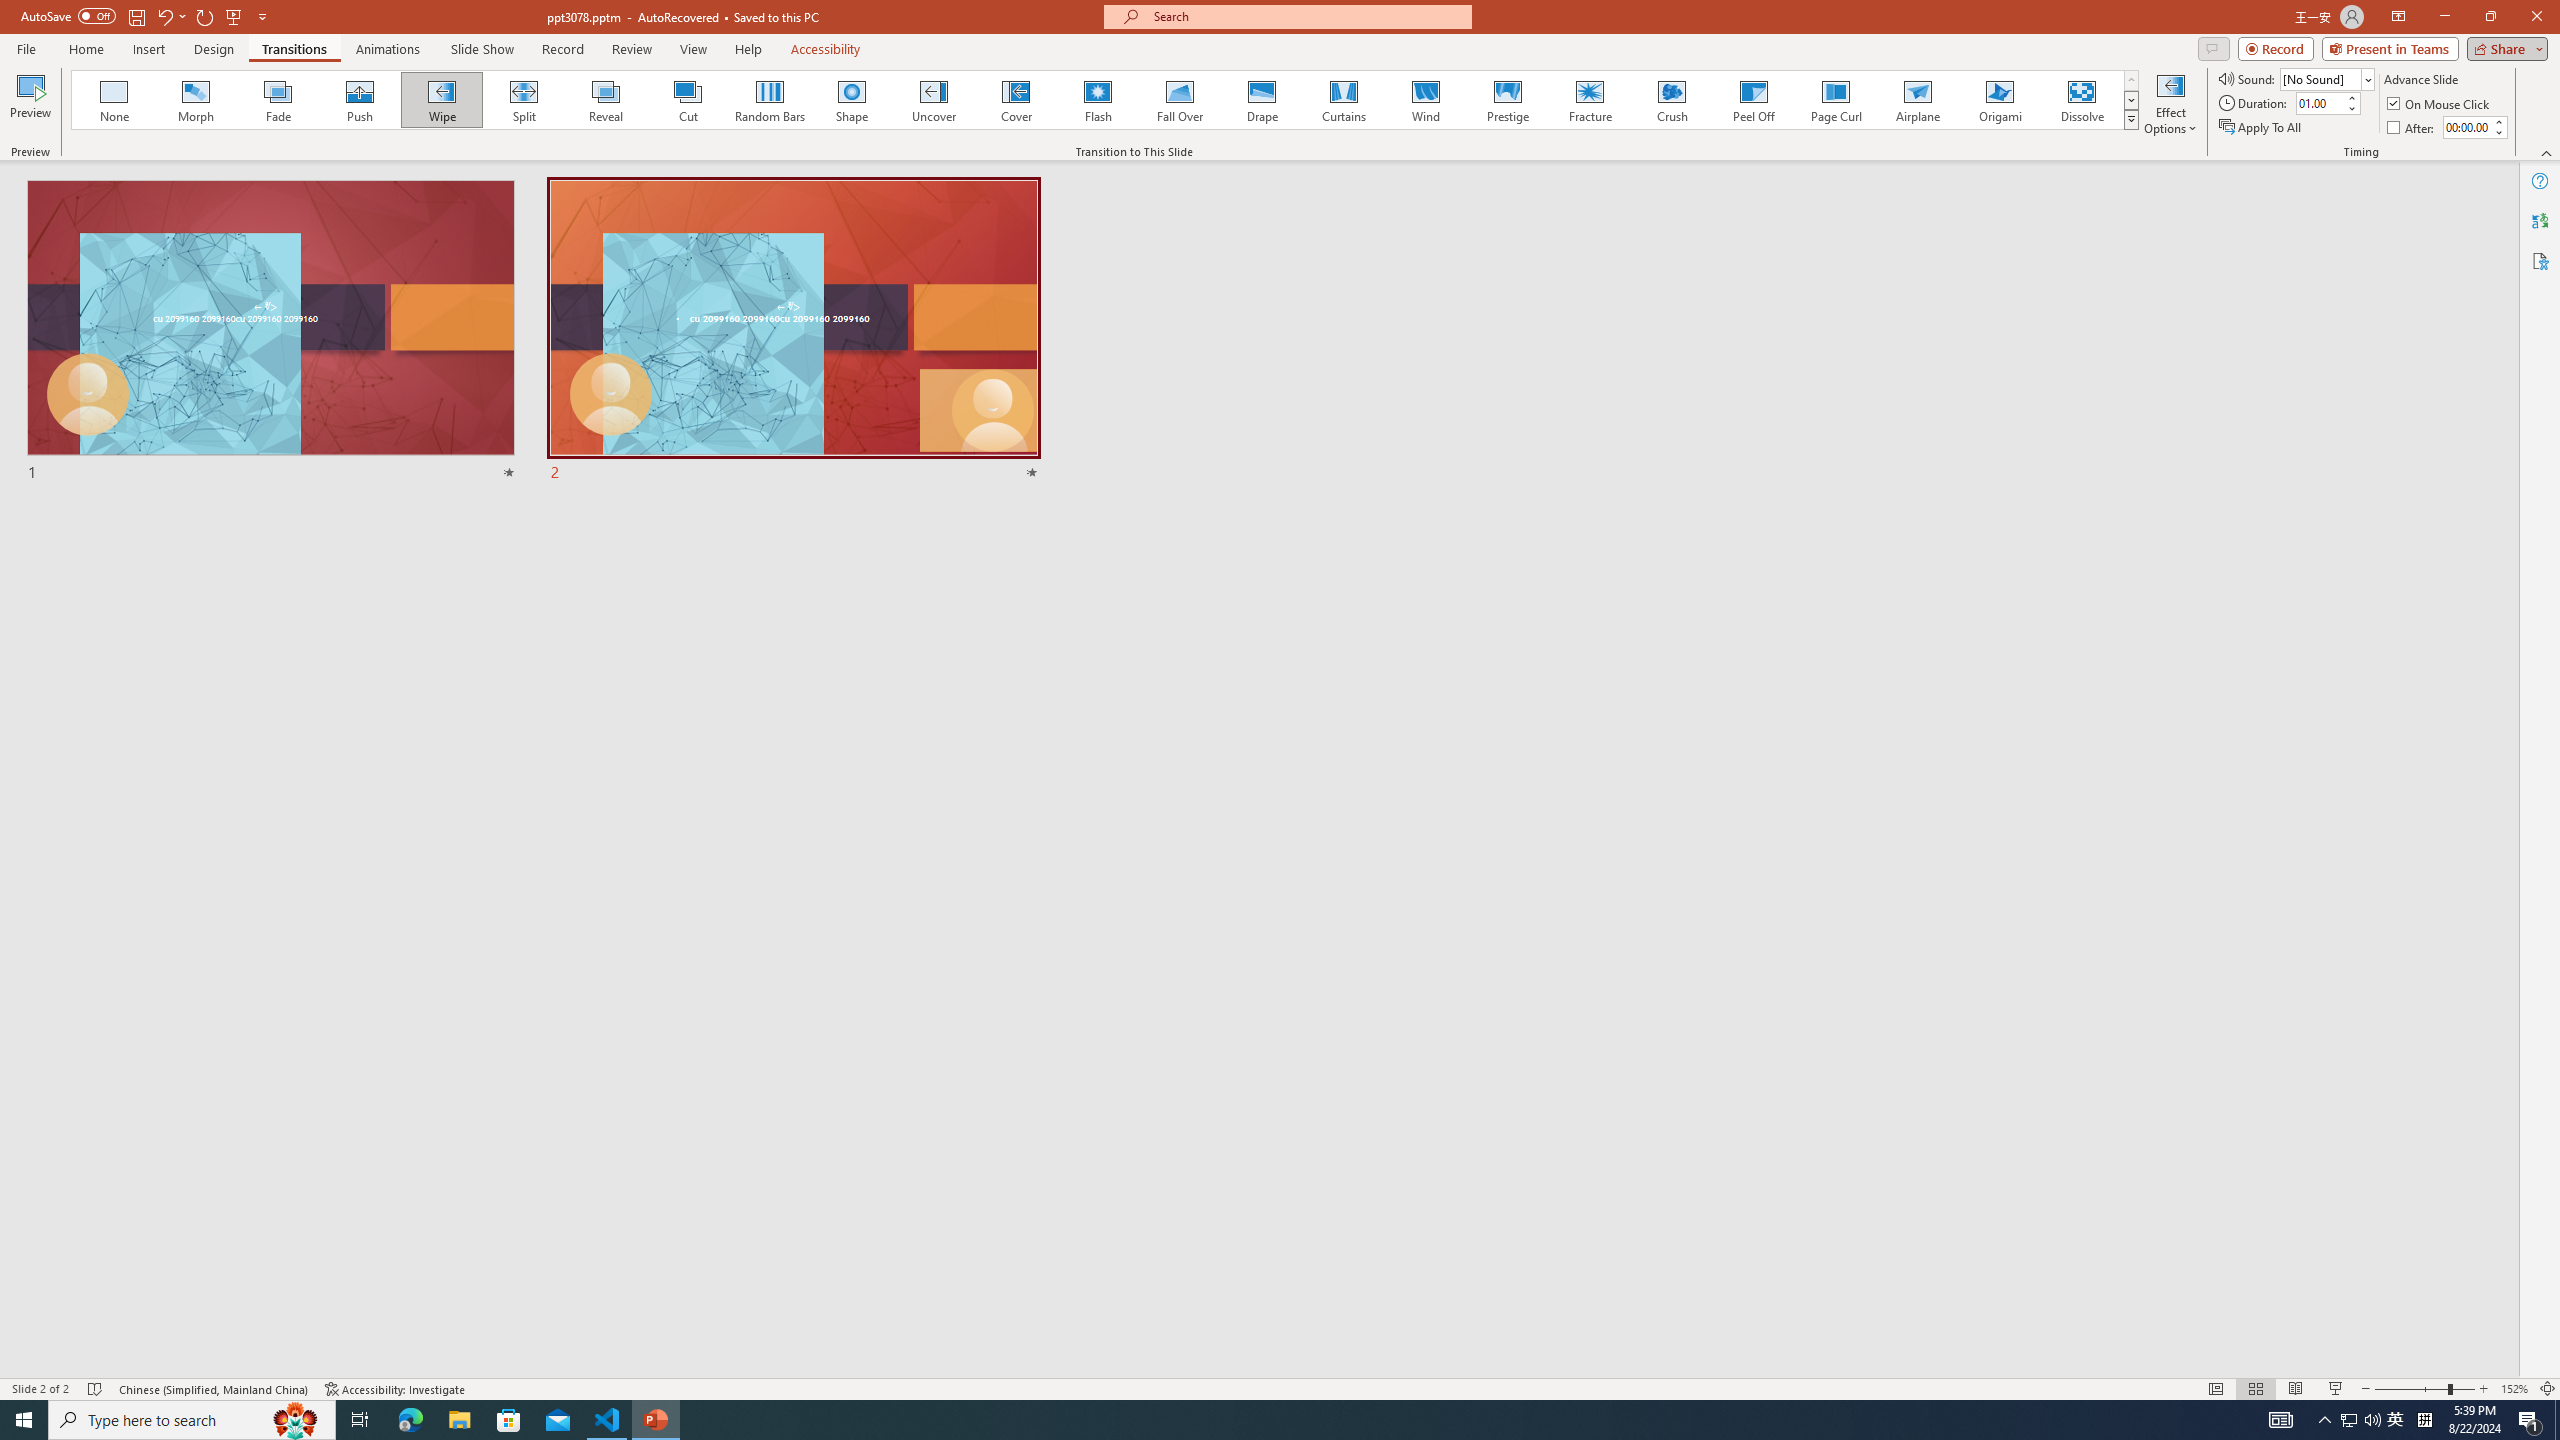 This screenshot has width=2560, height=1440. I want to click on Transition Effects, so click(2132, 119).